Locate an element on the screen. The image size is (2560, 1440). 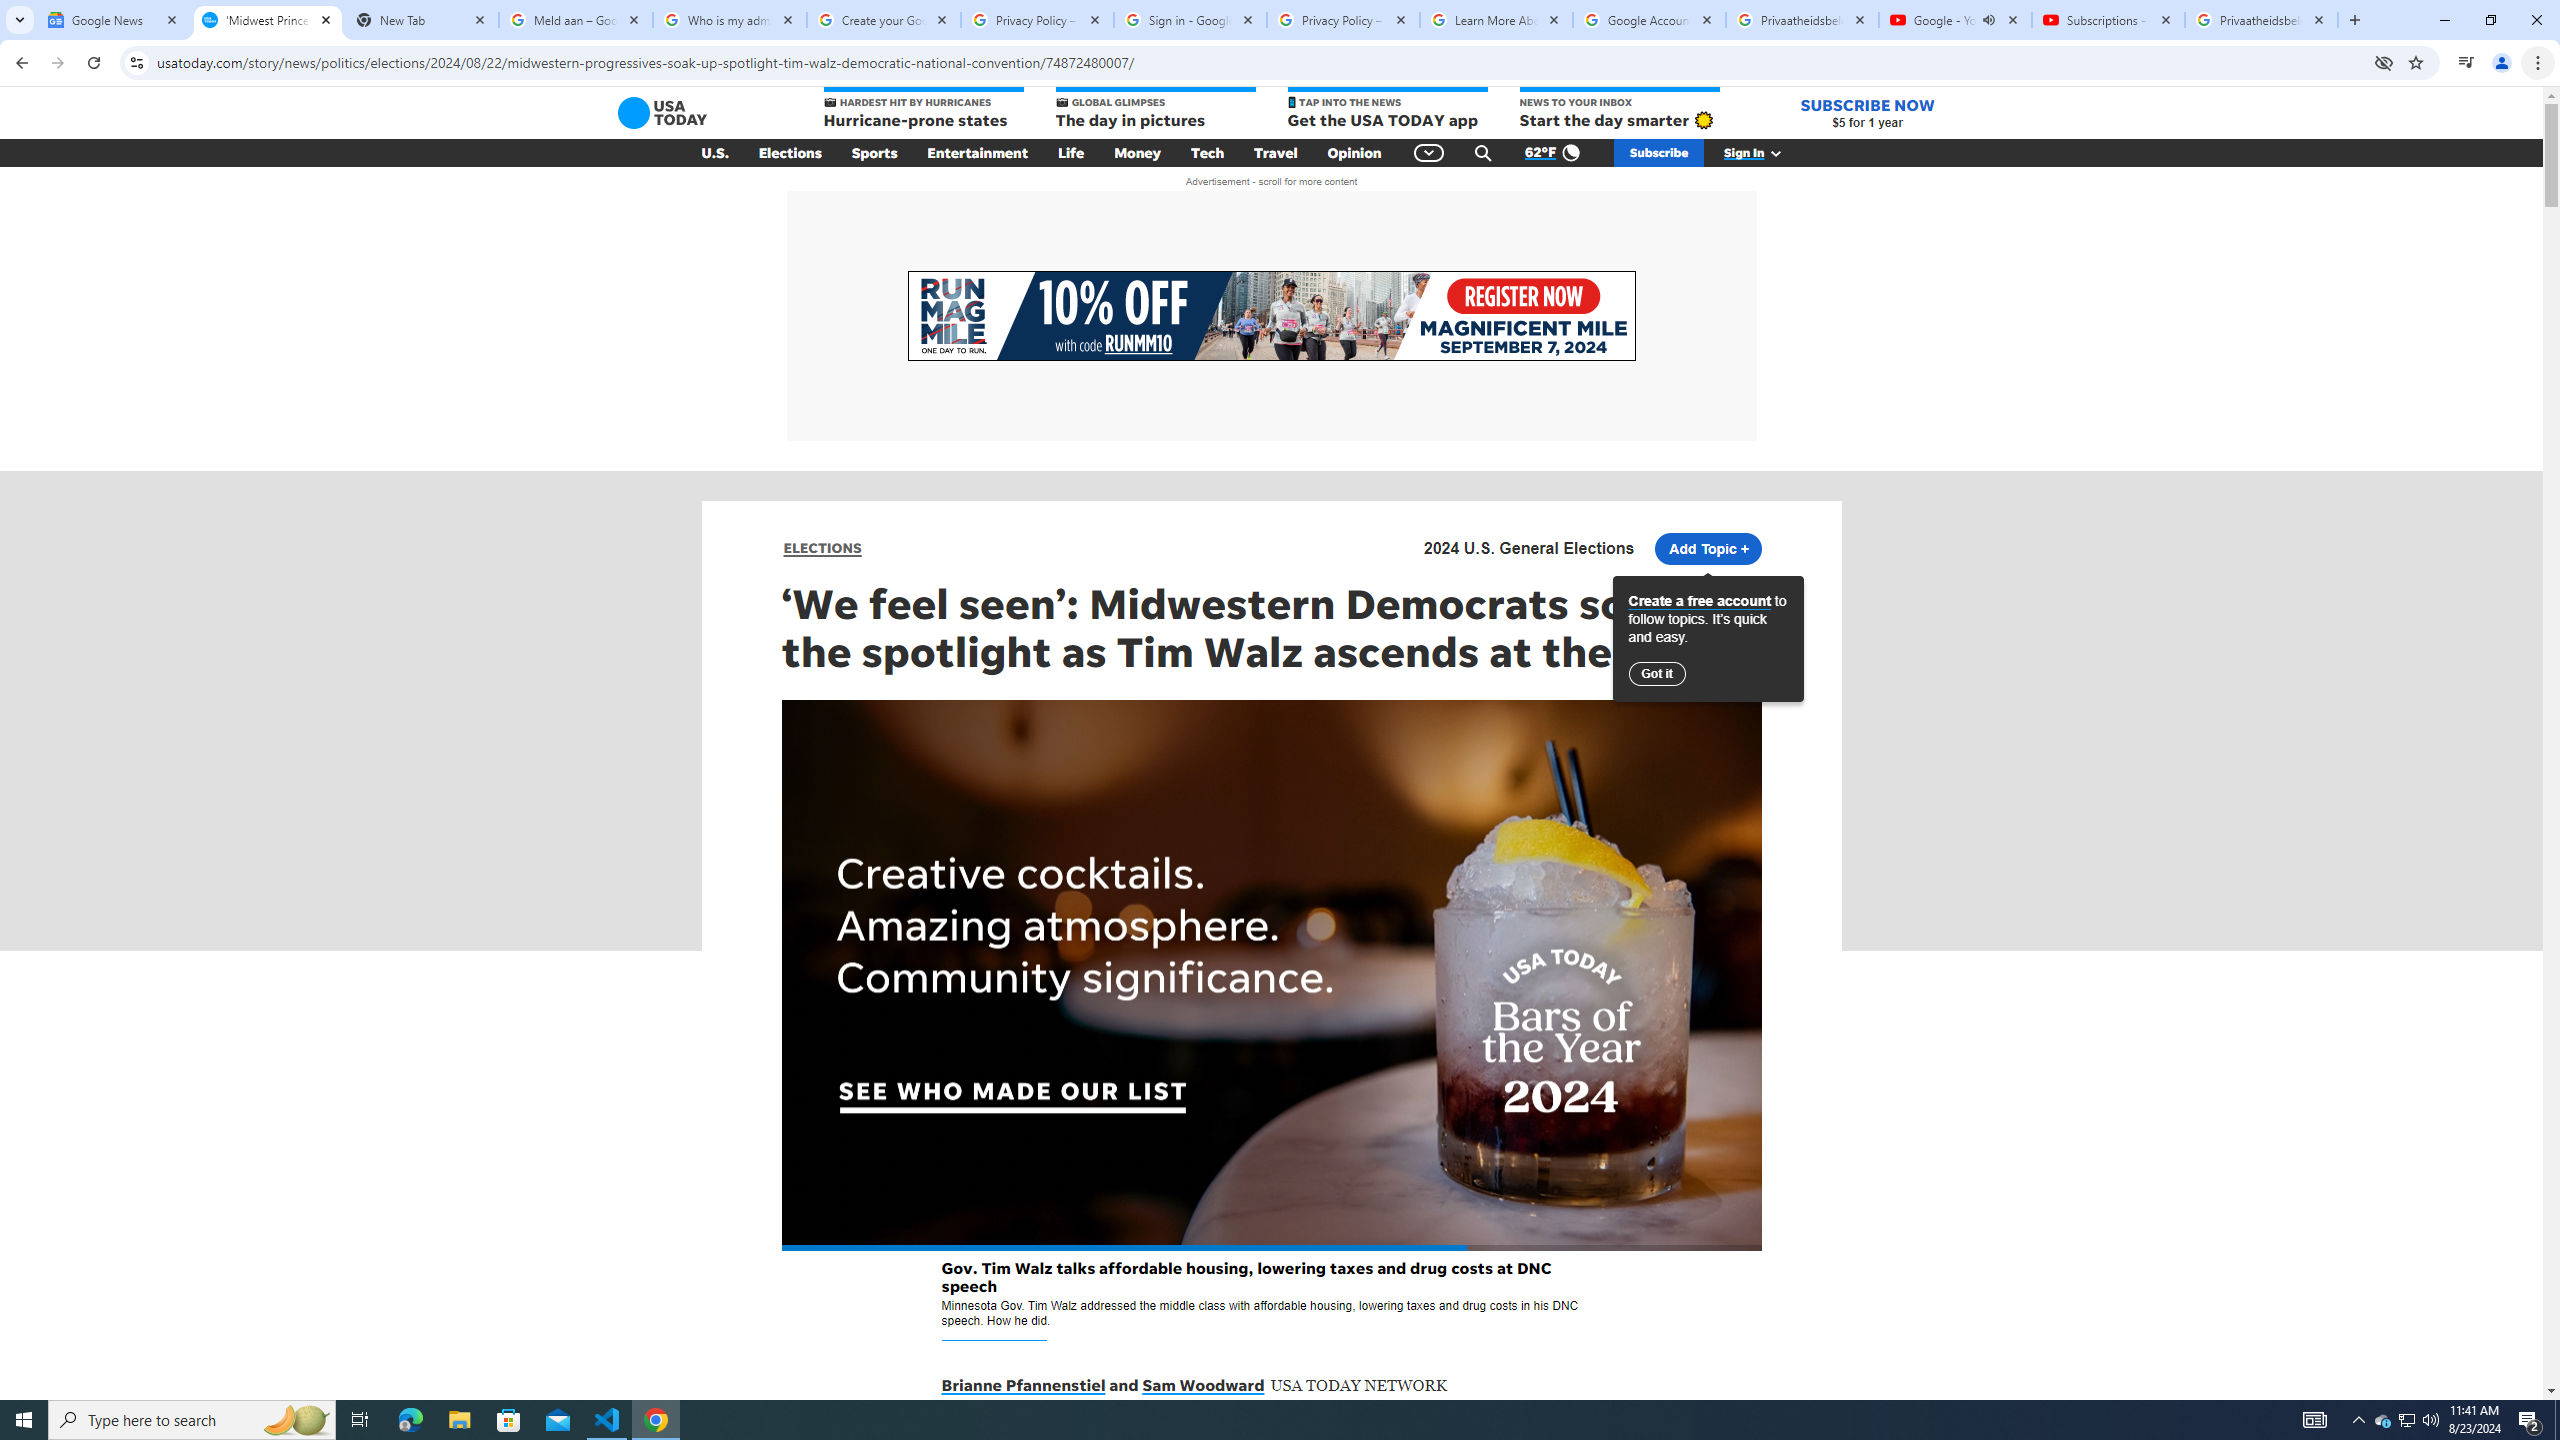
Create a free account is located at coordinates (1700, 601).